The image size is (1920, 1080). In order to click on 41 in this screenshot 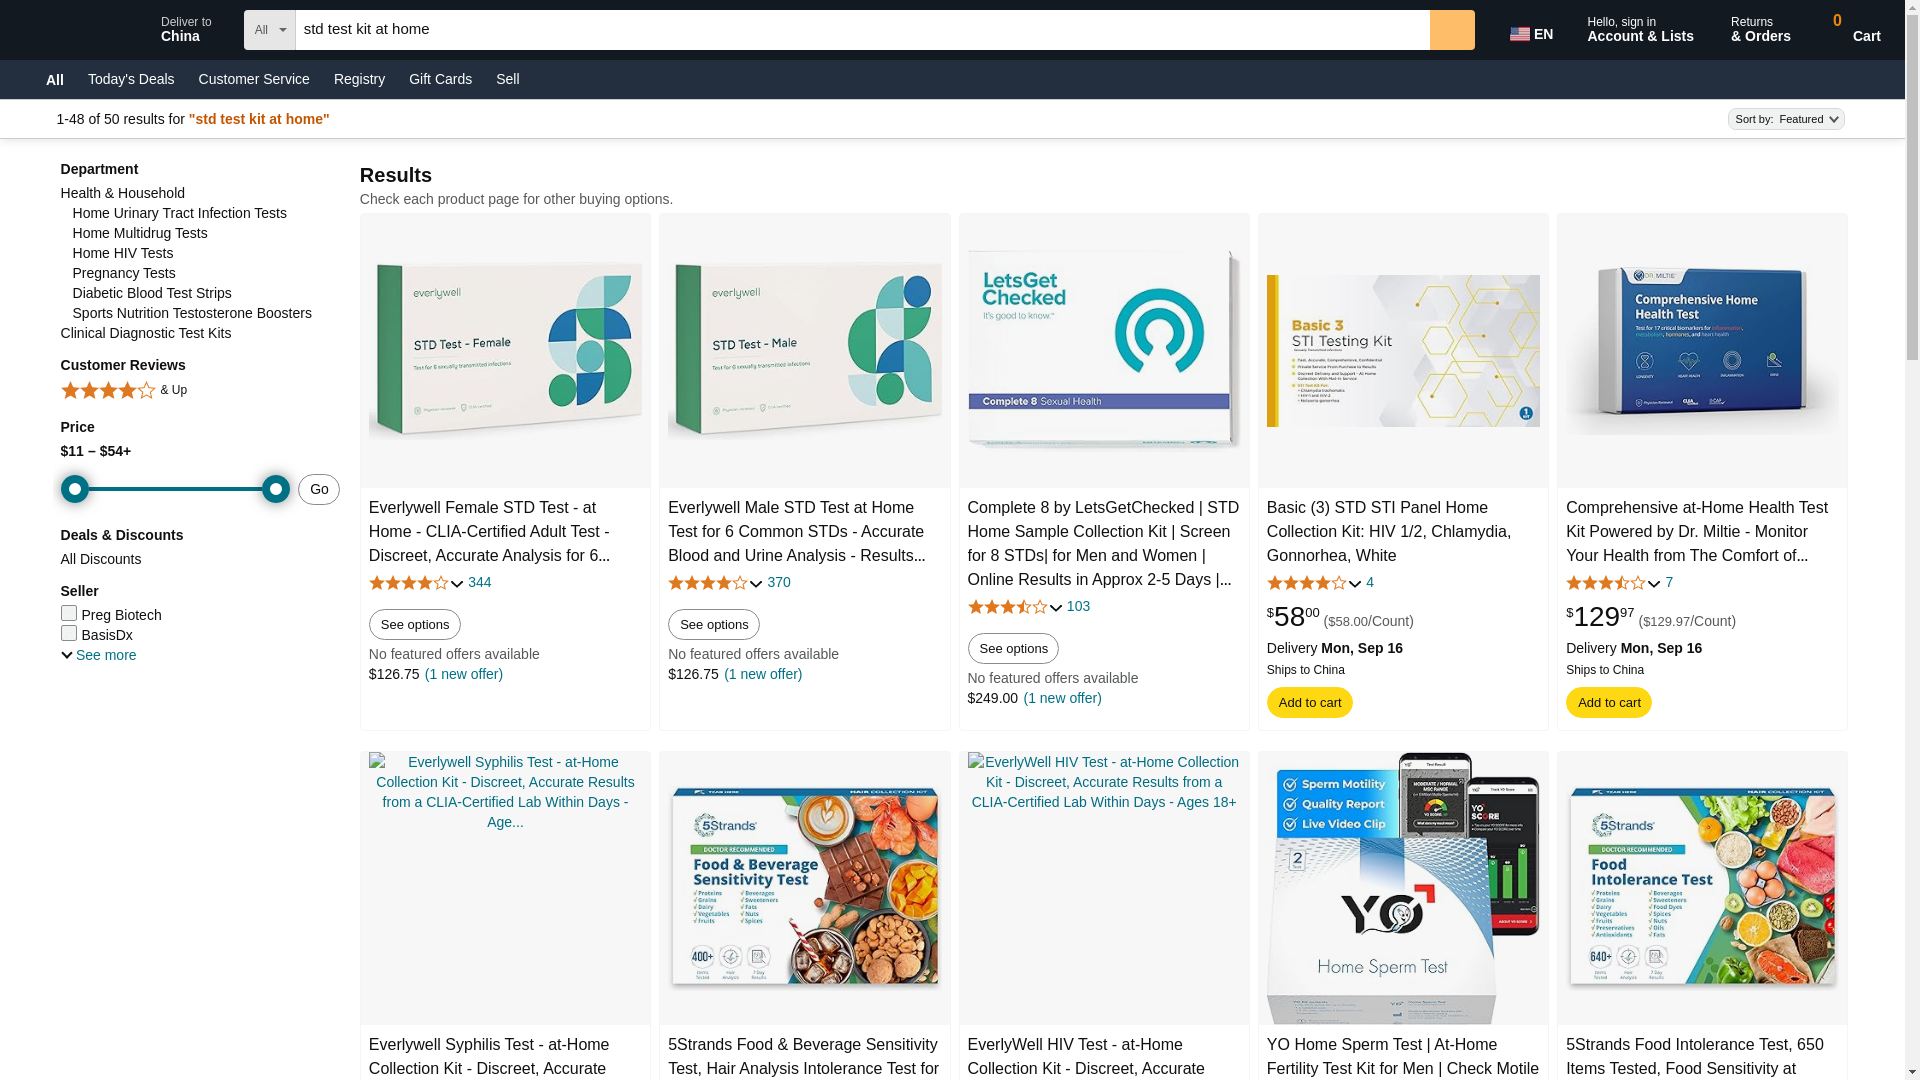, I will do `click(1452, 29)`.